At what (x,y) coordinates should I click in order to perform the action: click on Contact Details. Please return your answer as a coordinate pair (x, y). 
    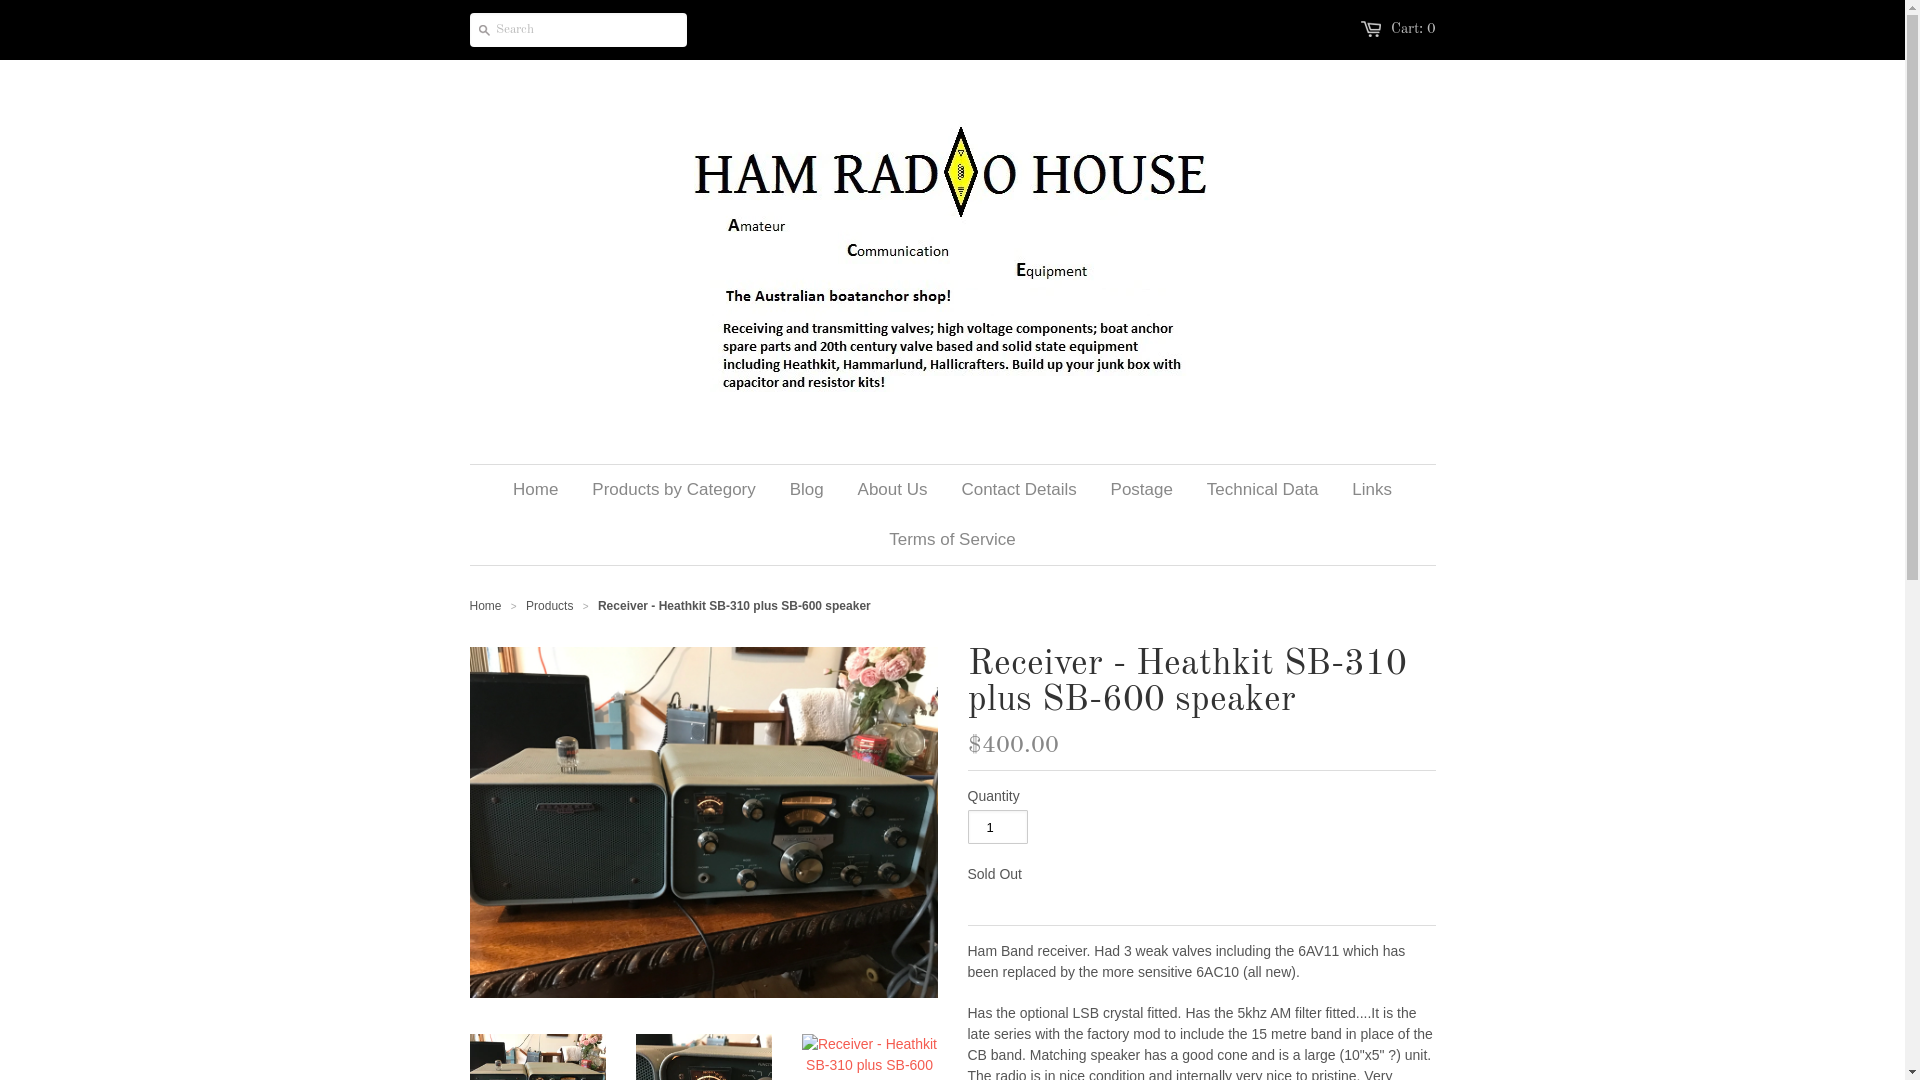
    Looking at the image, I should click on (1018, 490).